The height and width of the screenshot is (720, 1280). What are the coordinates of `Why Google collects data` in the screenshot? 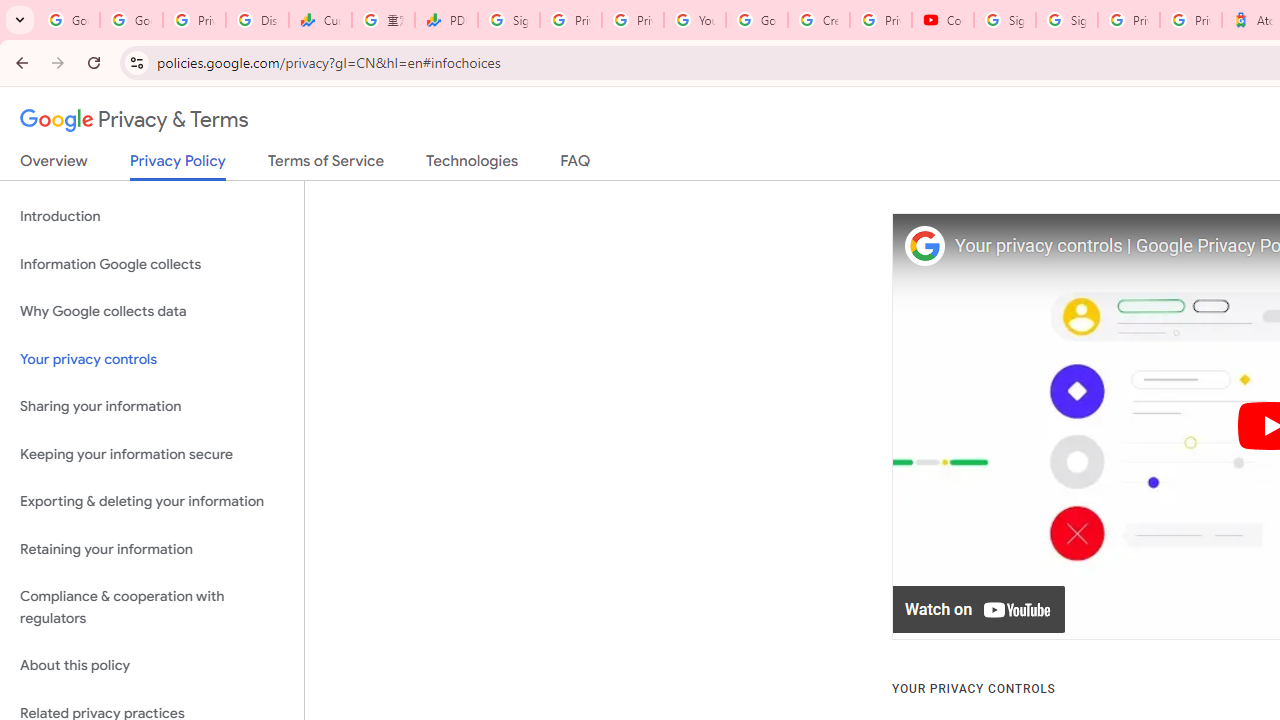 It's located at (152, 312).